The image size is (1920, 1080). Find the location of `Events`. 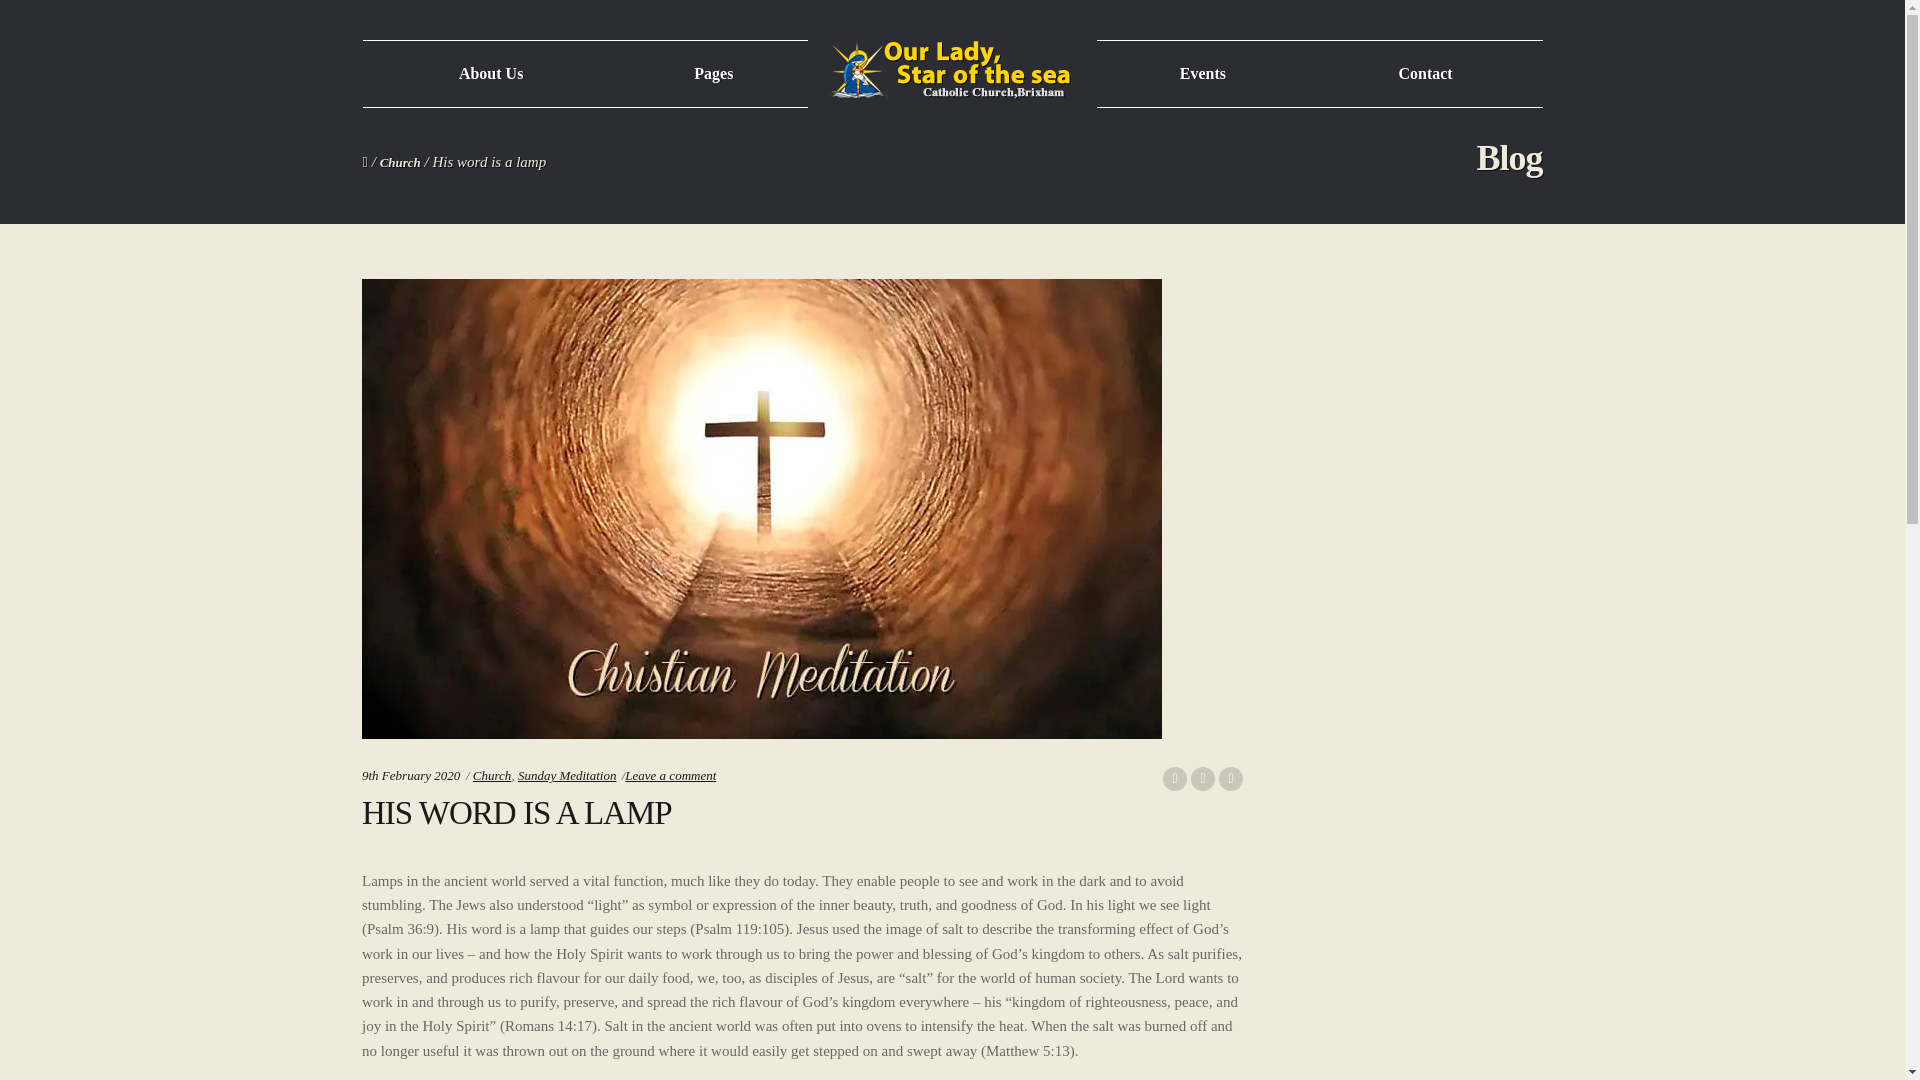

Events is located at coordinates (1202, 74).